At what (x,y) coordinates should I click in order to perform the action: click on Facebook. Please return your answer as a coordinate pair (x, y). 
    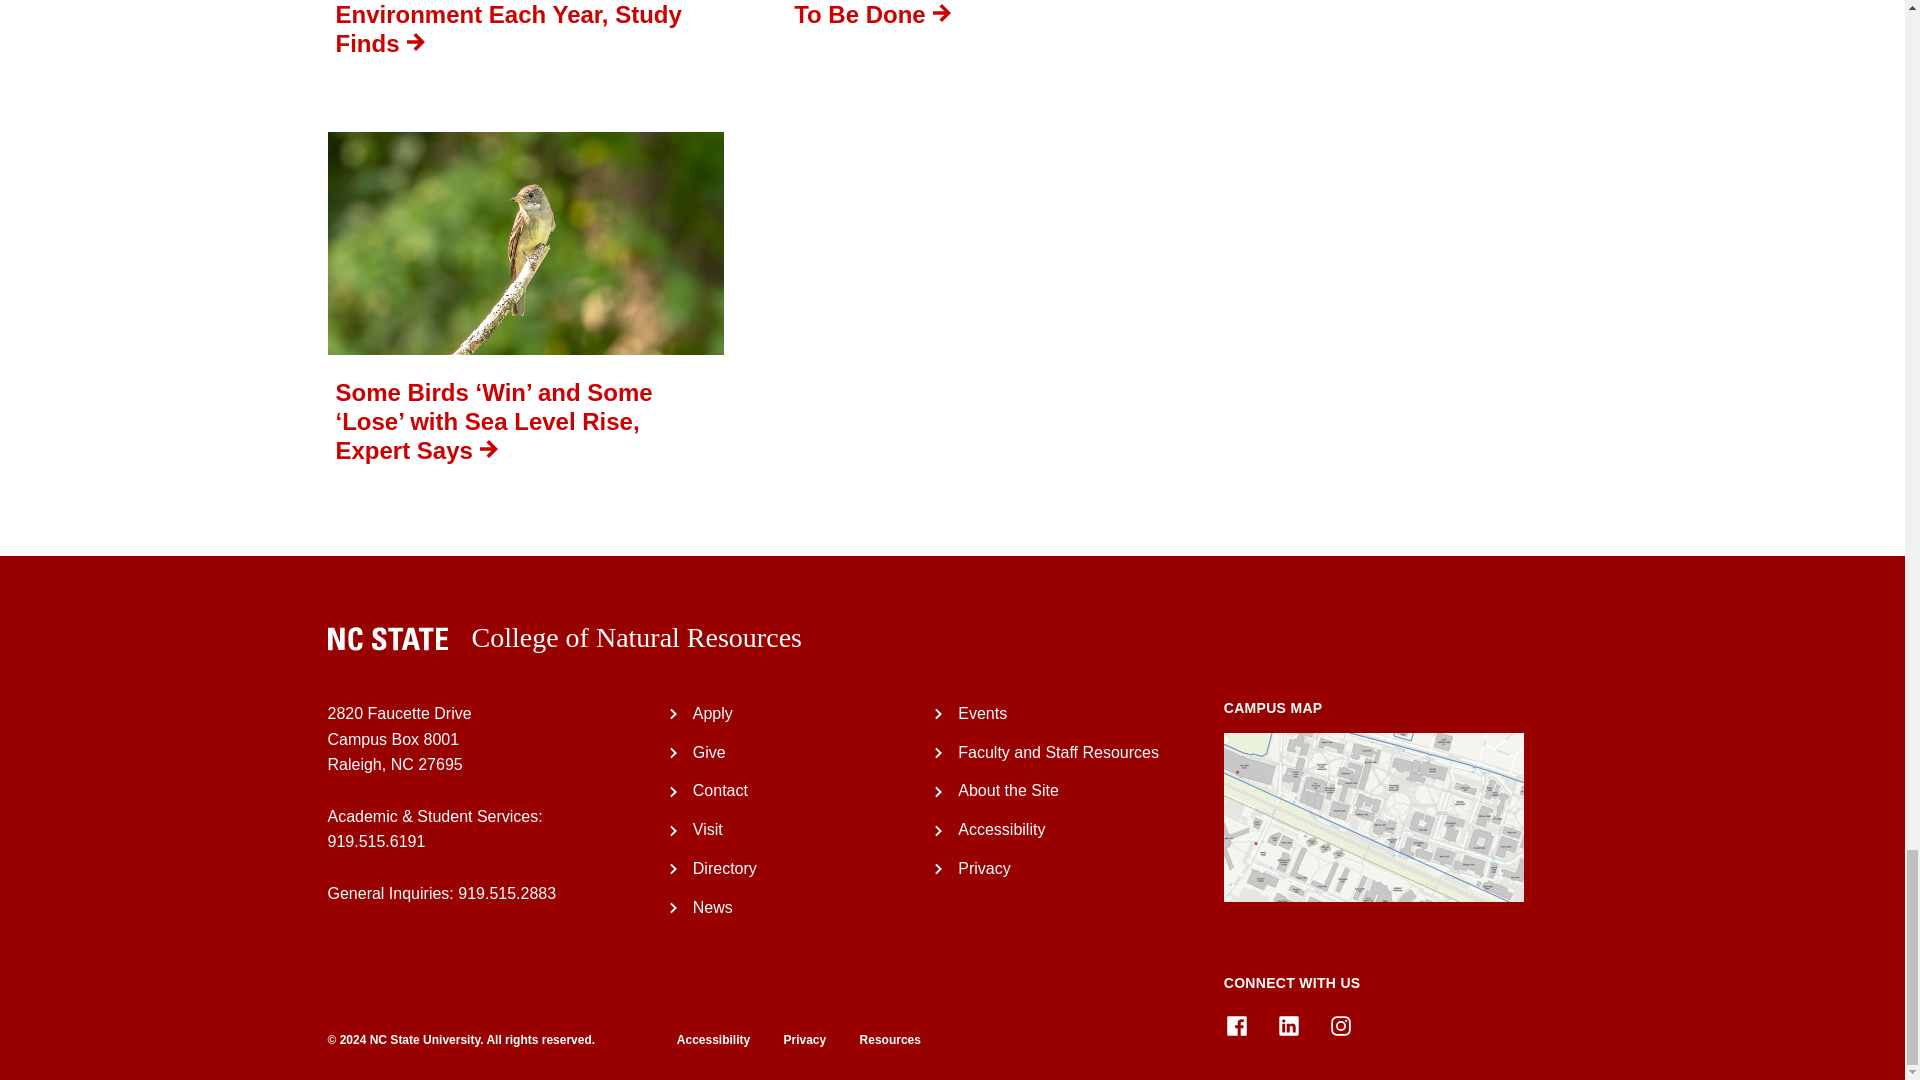
    Looking at the image, I should click on (1236, 1026).